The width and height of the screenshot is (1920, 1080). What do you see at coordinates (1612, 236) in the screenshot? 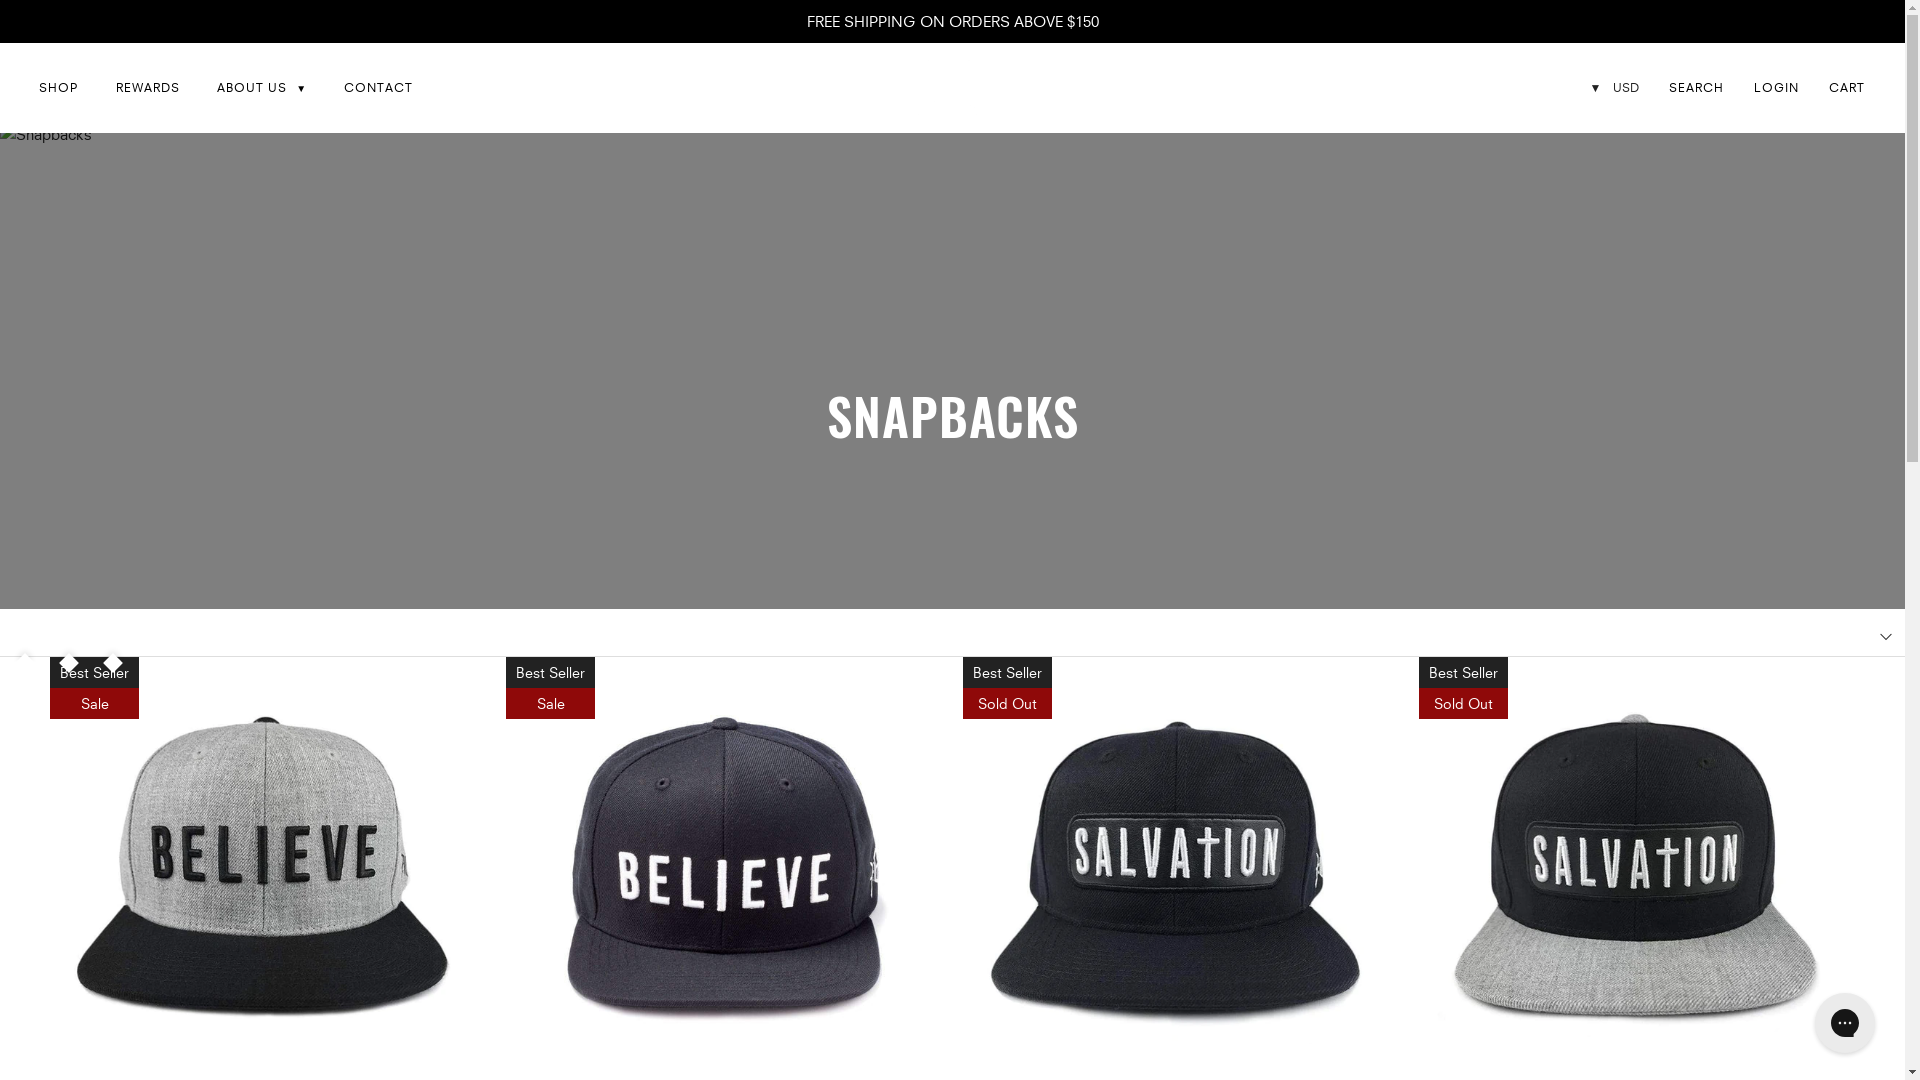
I see `GBP` at bounding box center [1612, 236].